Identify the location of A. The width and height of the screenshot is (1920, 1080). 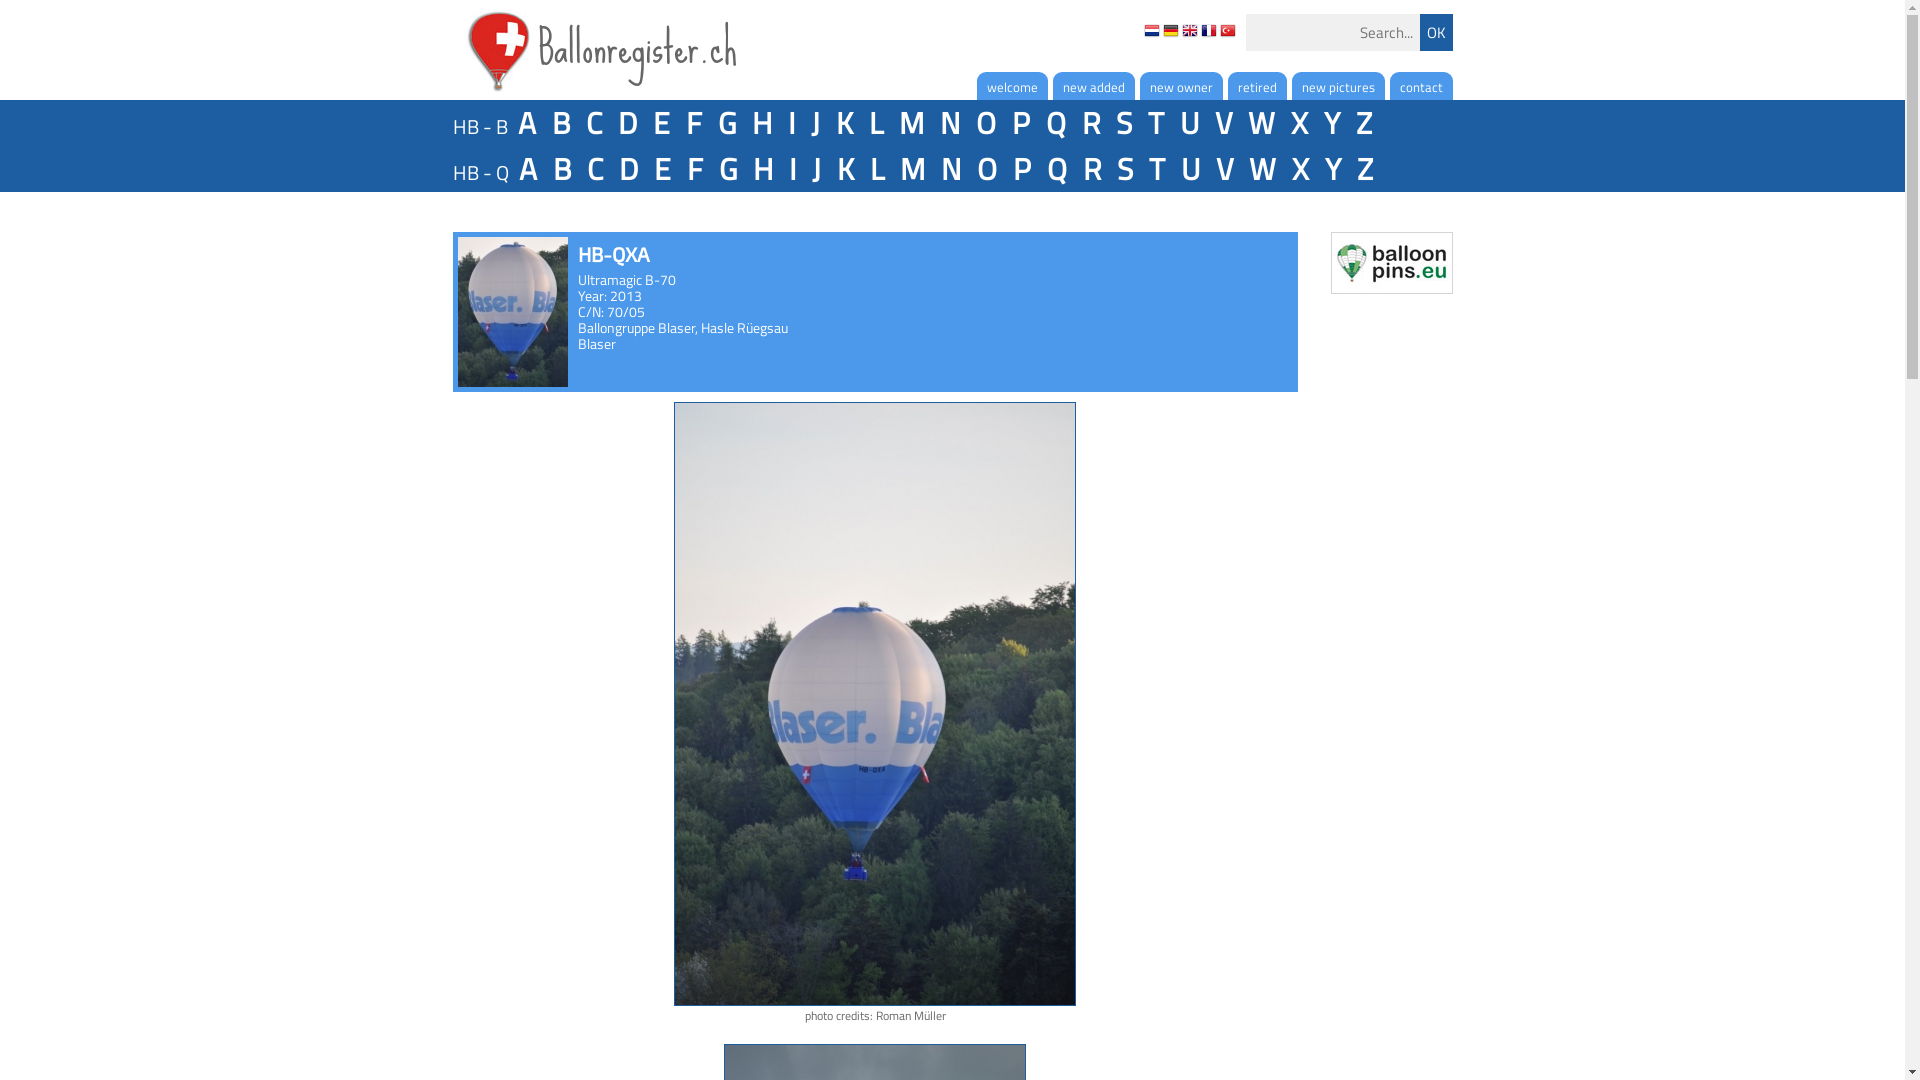
(527, 169).